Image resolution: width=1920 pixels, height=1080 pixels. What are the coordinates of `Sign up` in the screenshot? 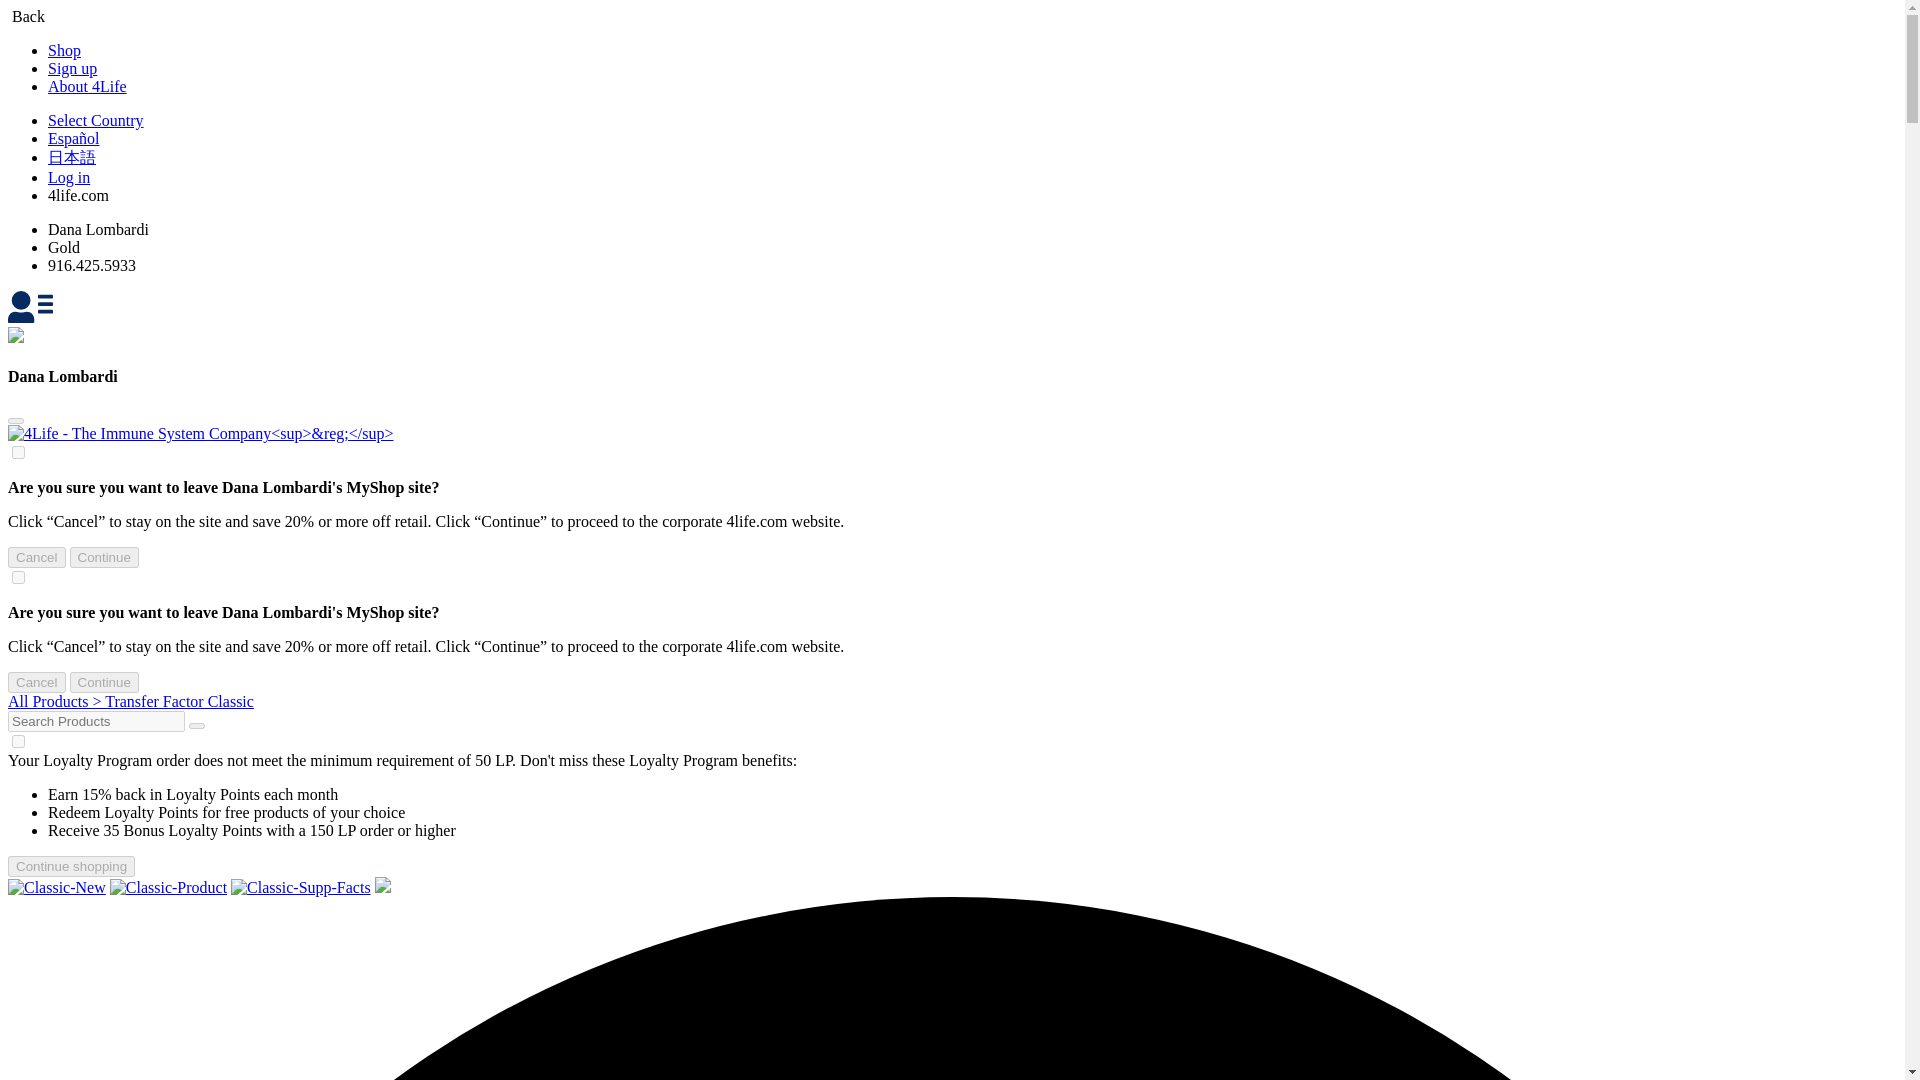 It's located at (72, 68).